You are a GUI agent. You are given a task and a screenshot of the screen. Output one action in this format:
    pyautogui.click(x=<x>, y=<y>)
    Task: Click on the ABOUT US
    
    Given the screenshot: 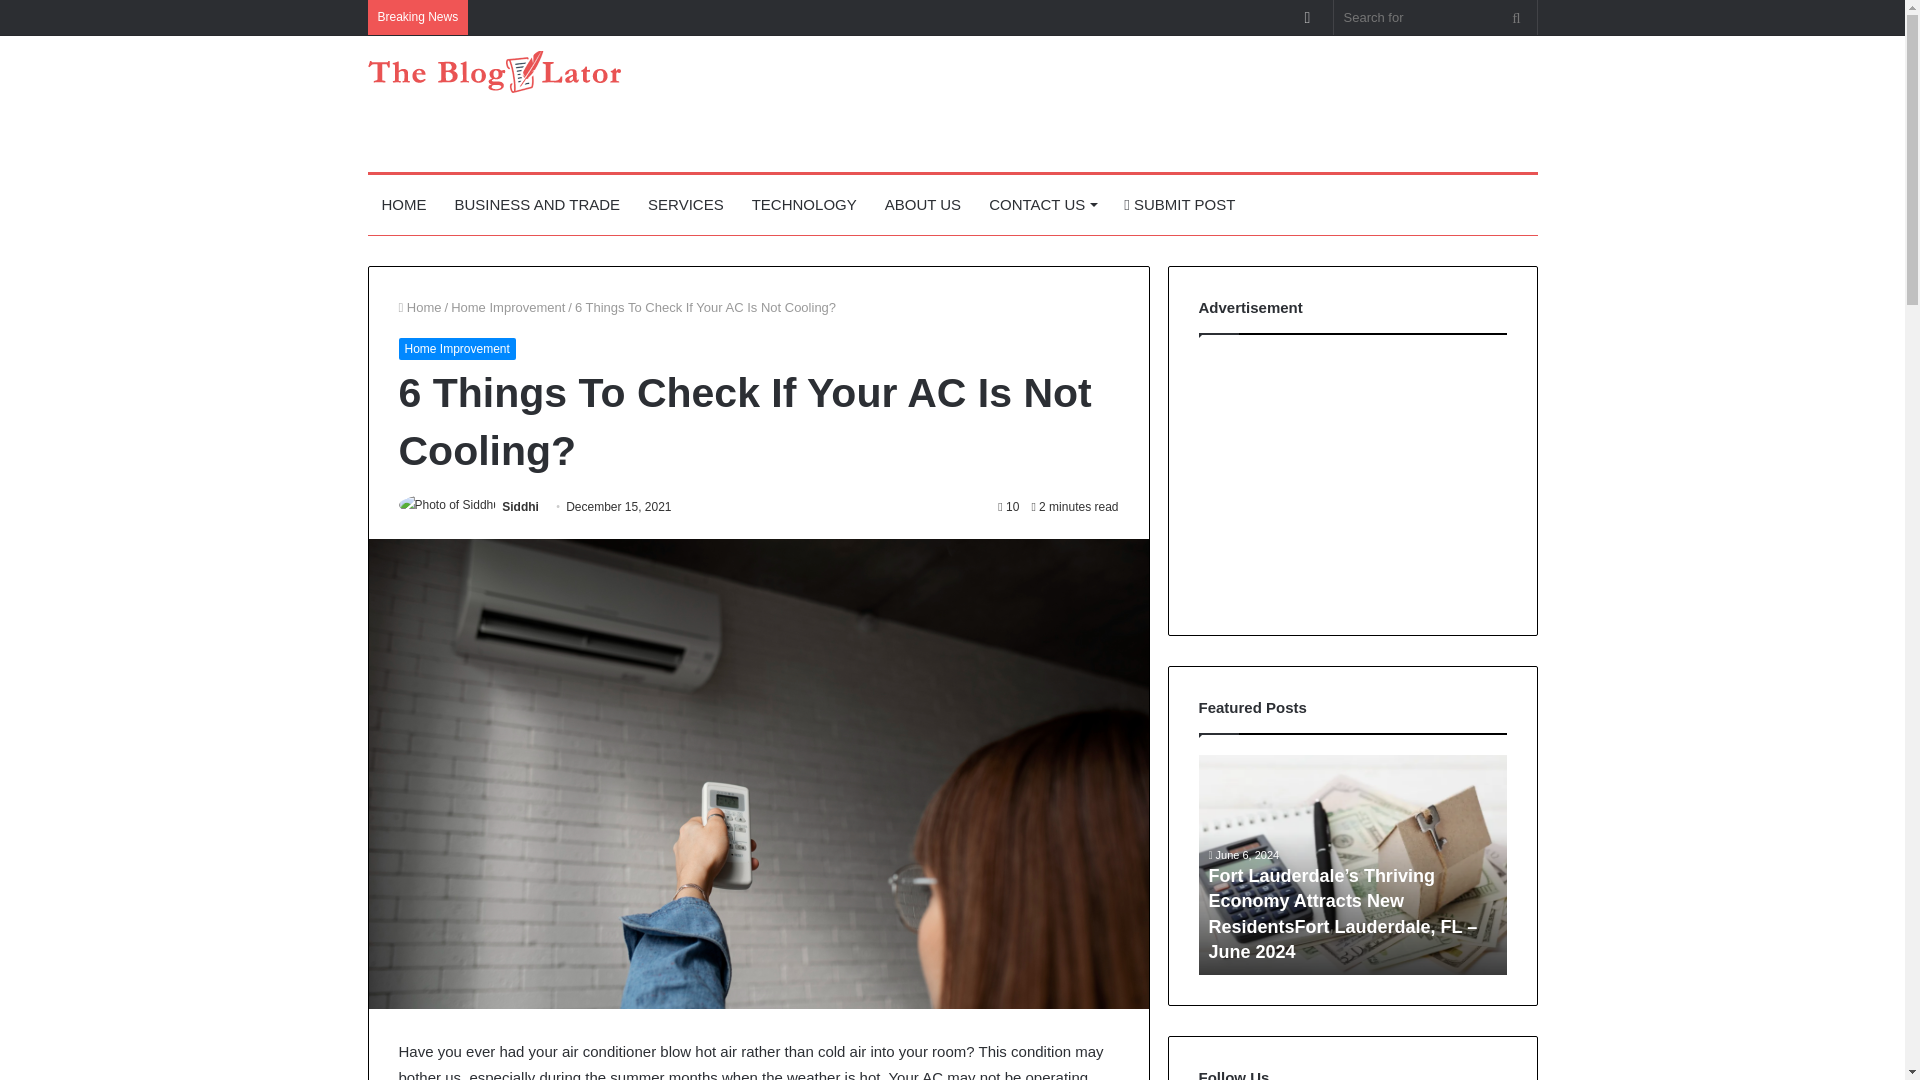 What is the action you would take?
    pyautogui.click(x=923, y=204)
    